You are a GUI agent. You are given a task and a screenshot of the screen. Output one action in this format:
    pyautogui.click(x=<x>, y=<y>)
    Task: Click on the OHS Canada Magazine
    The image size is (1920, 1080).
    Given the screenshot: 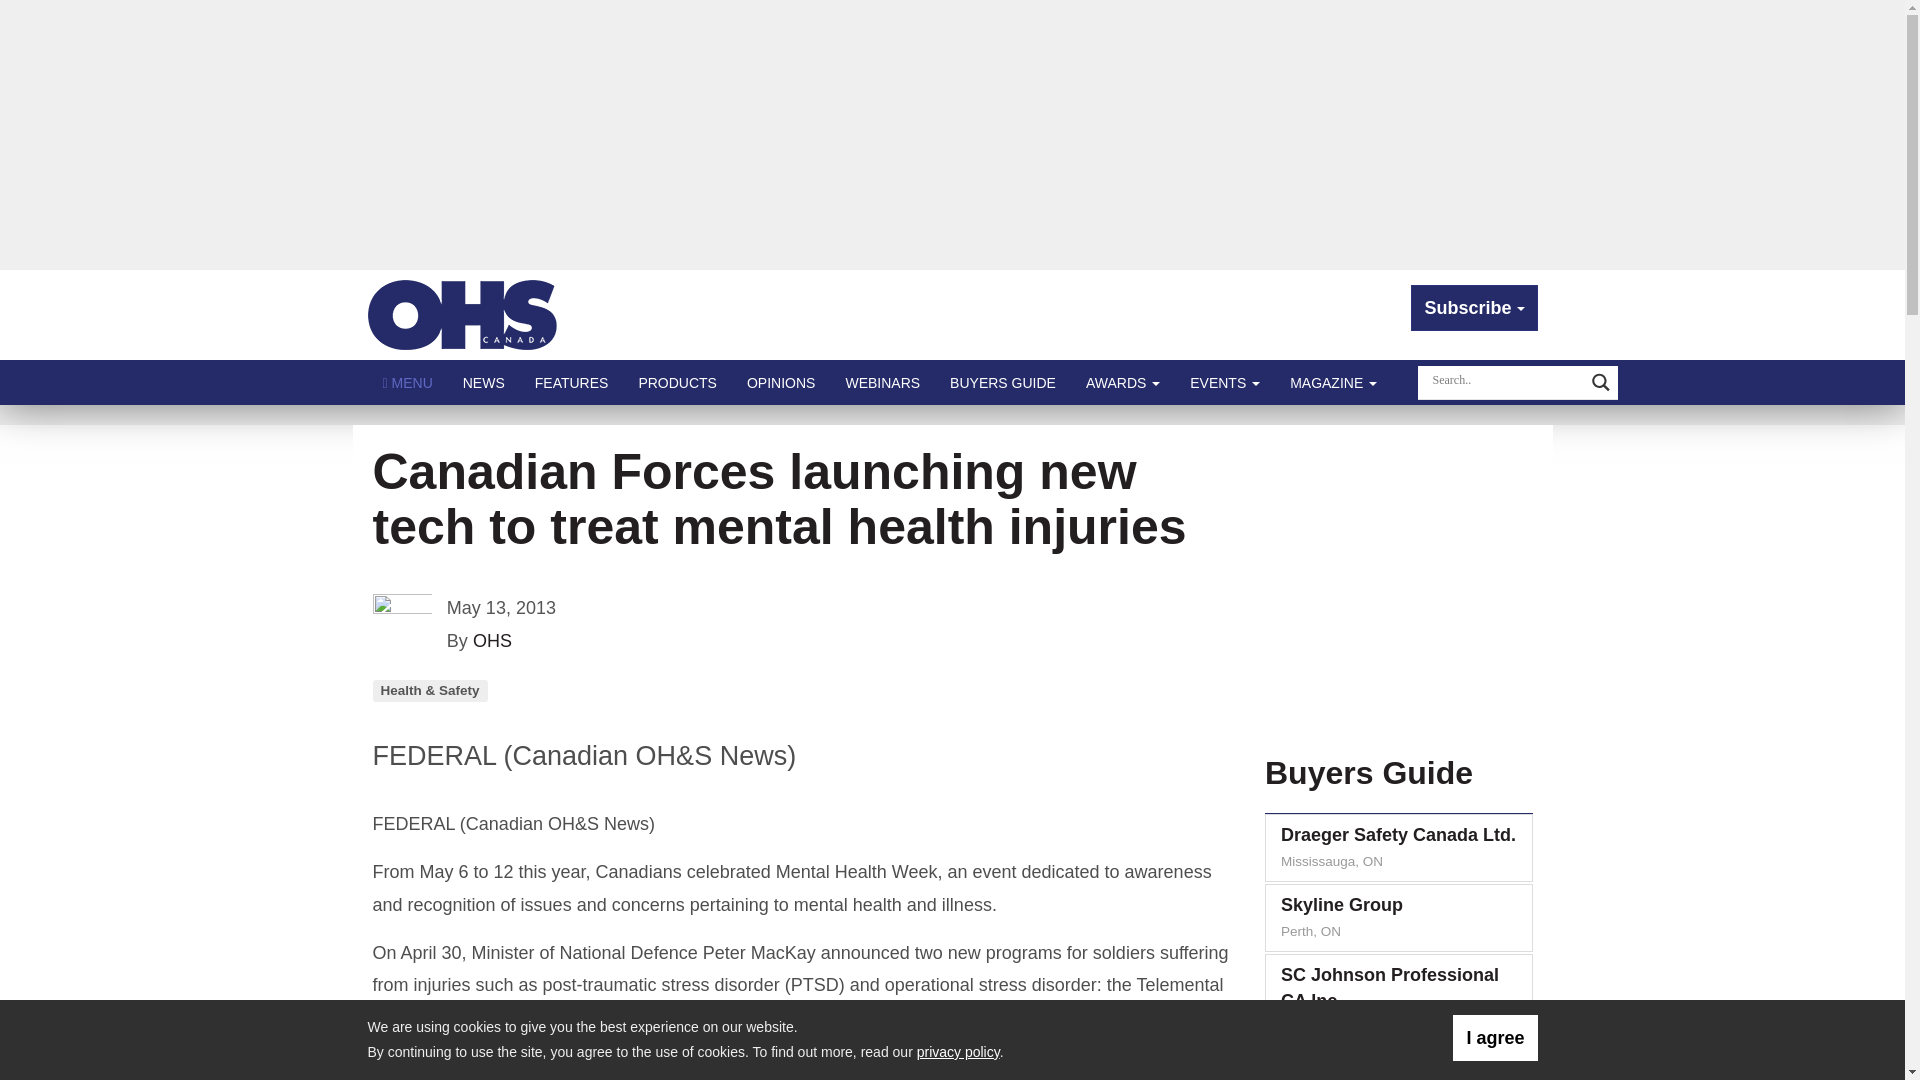 What is the action you would take?
    pyautogui.click(x=463, y=314)
    